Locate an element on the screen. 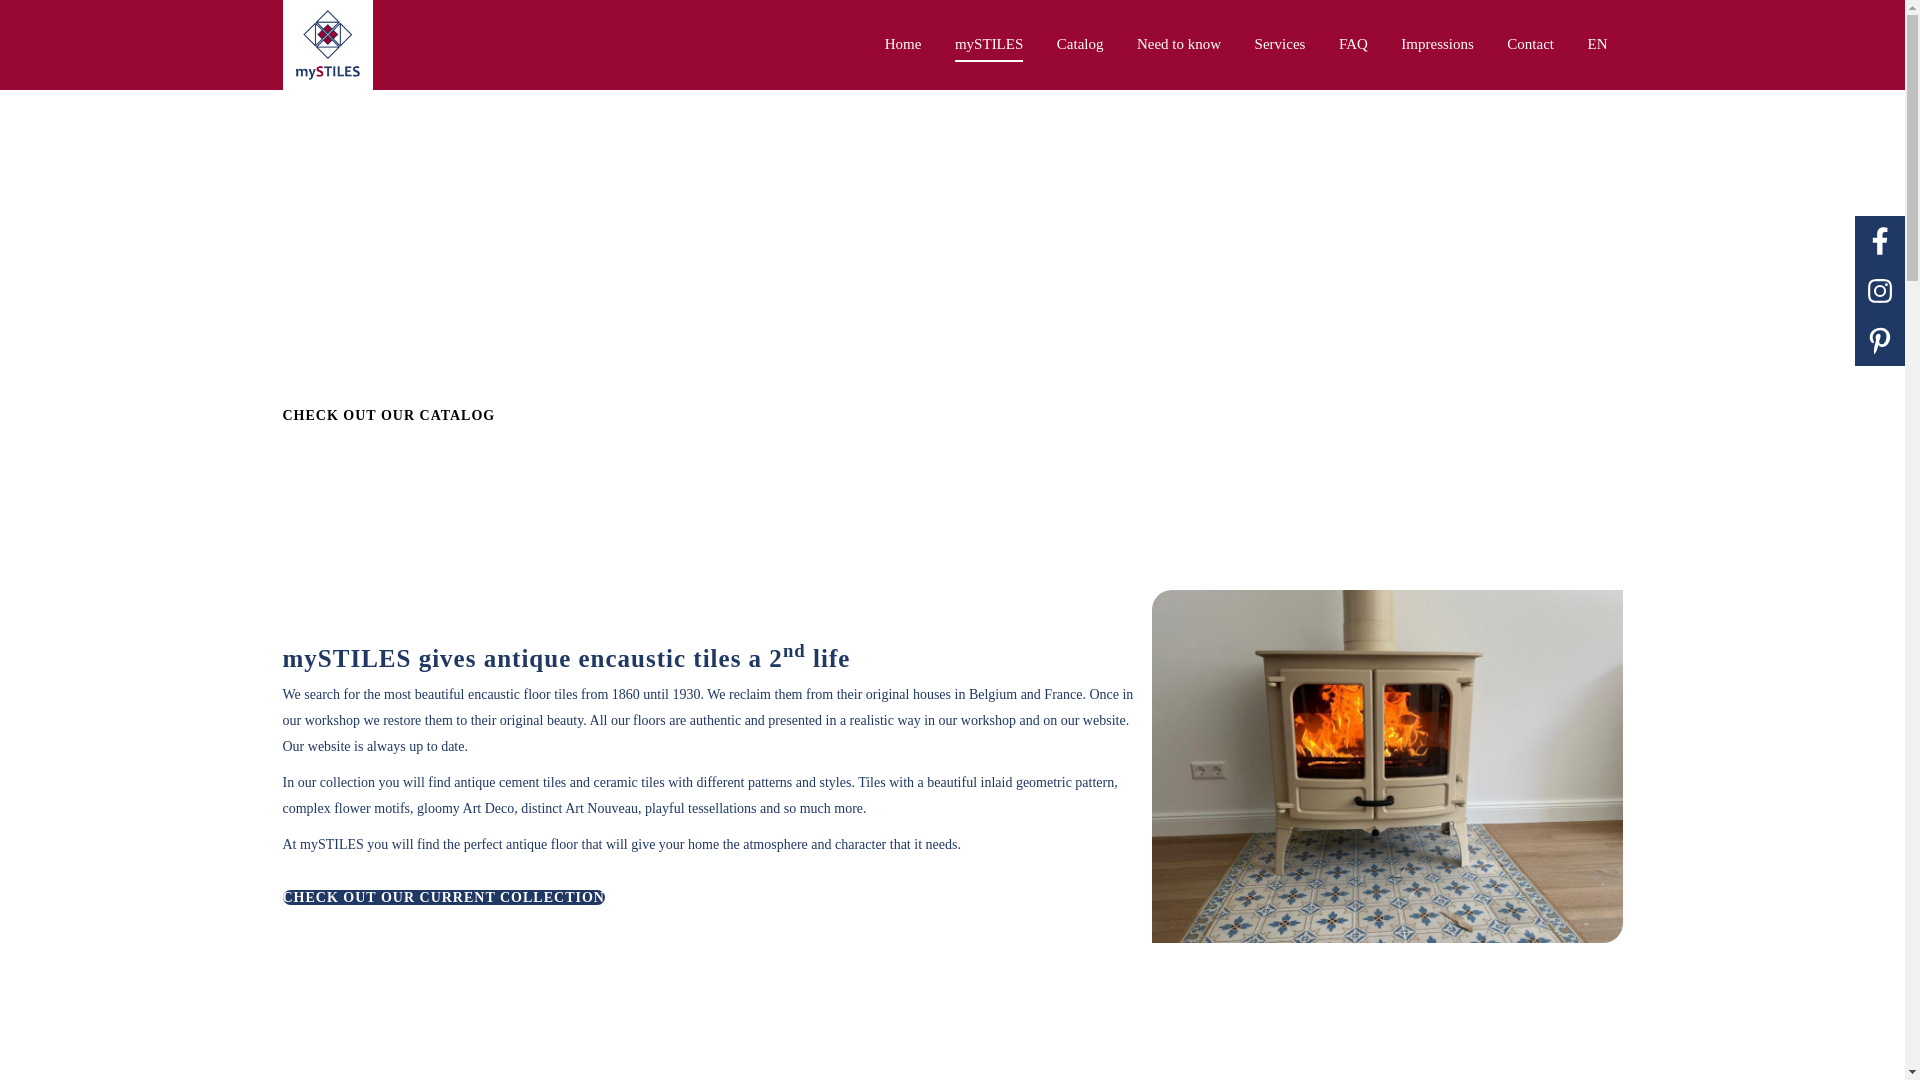  Home is located at coordinates (903, 44).